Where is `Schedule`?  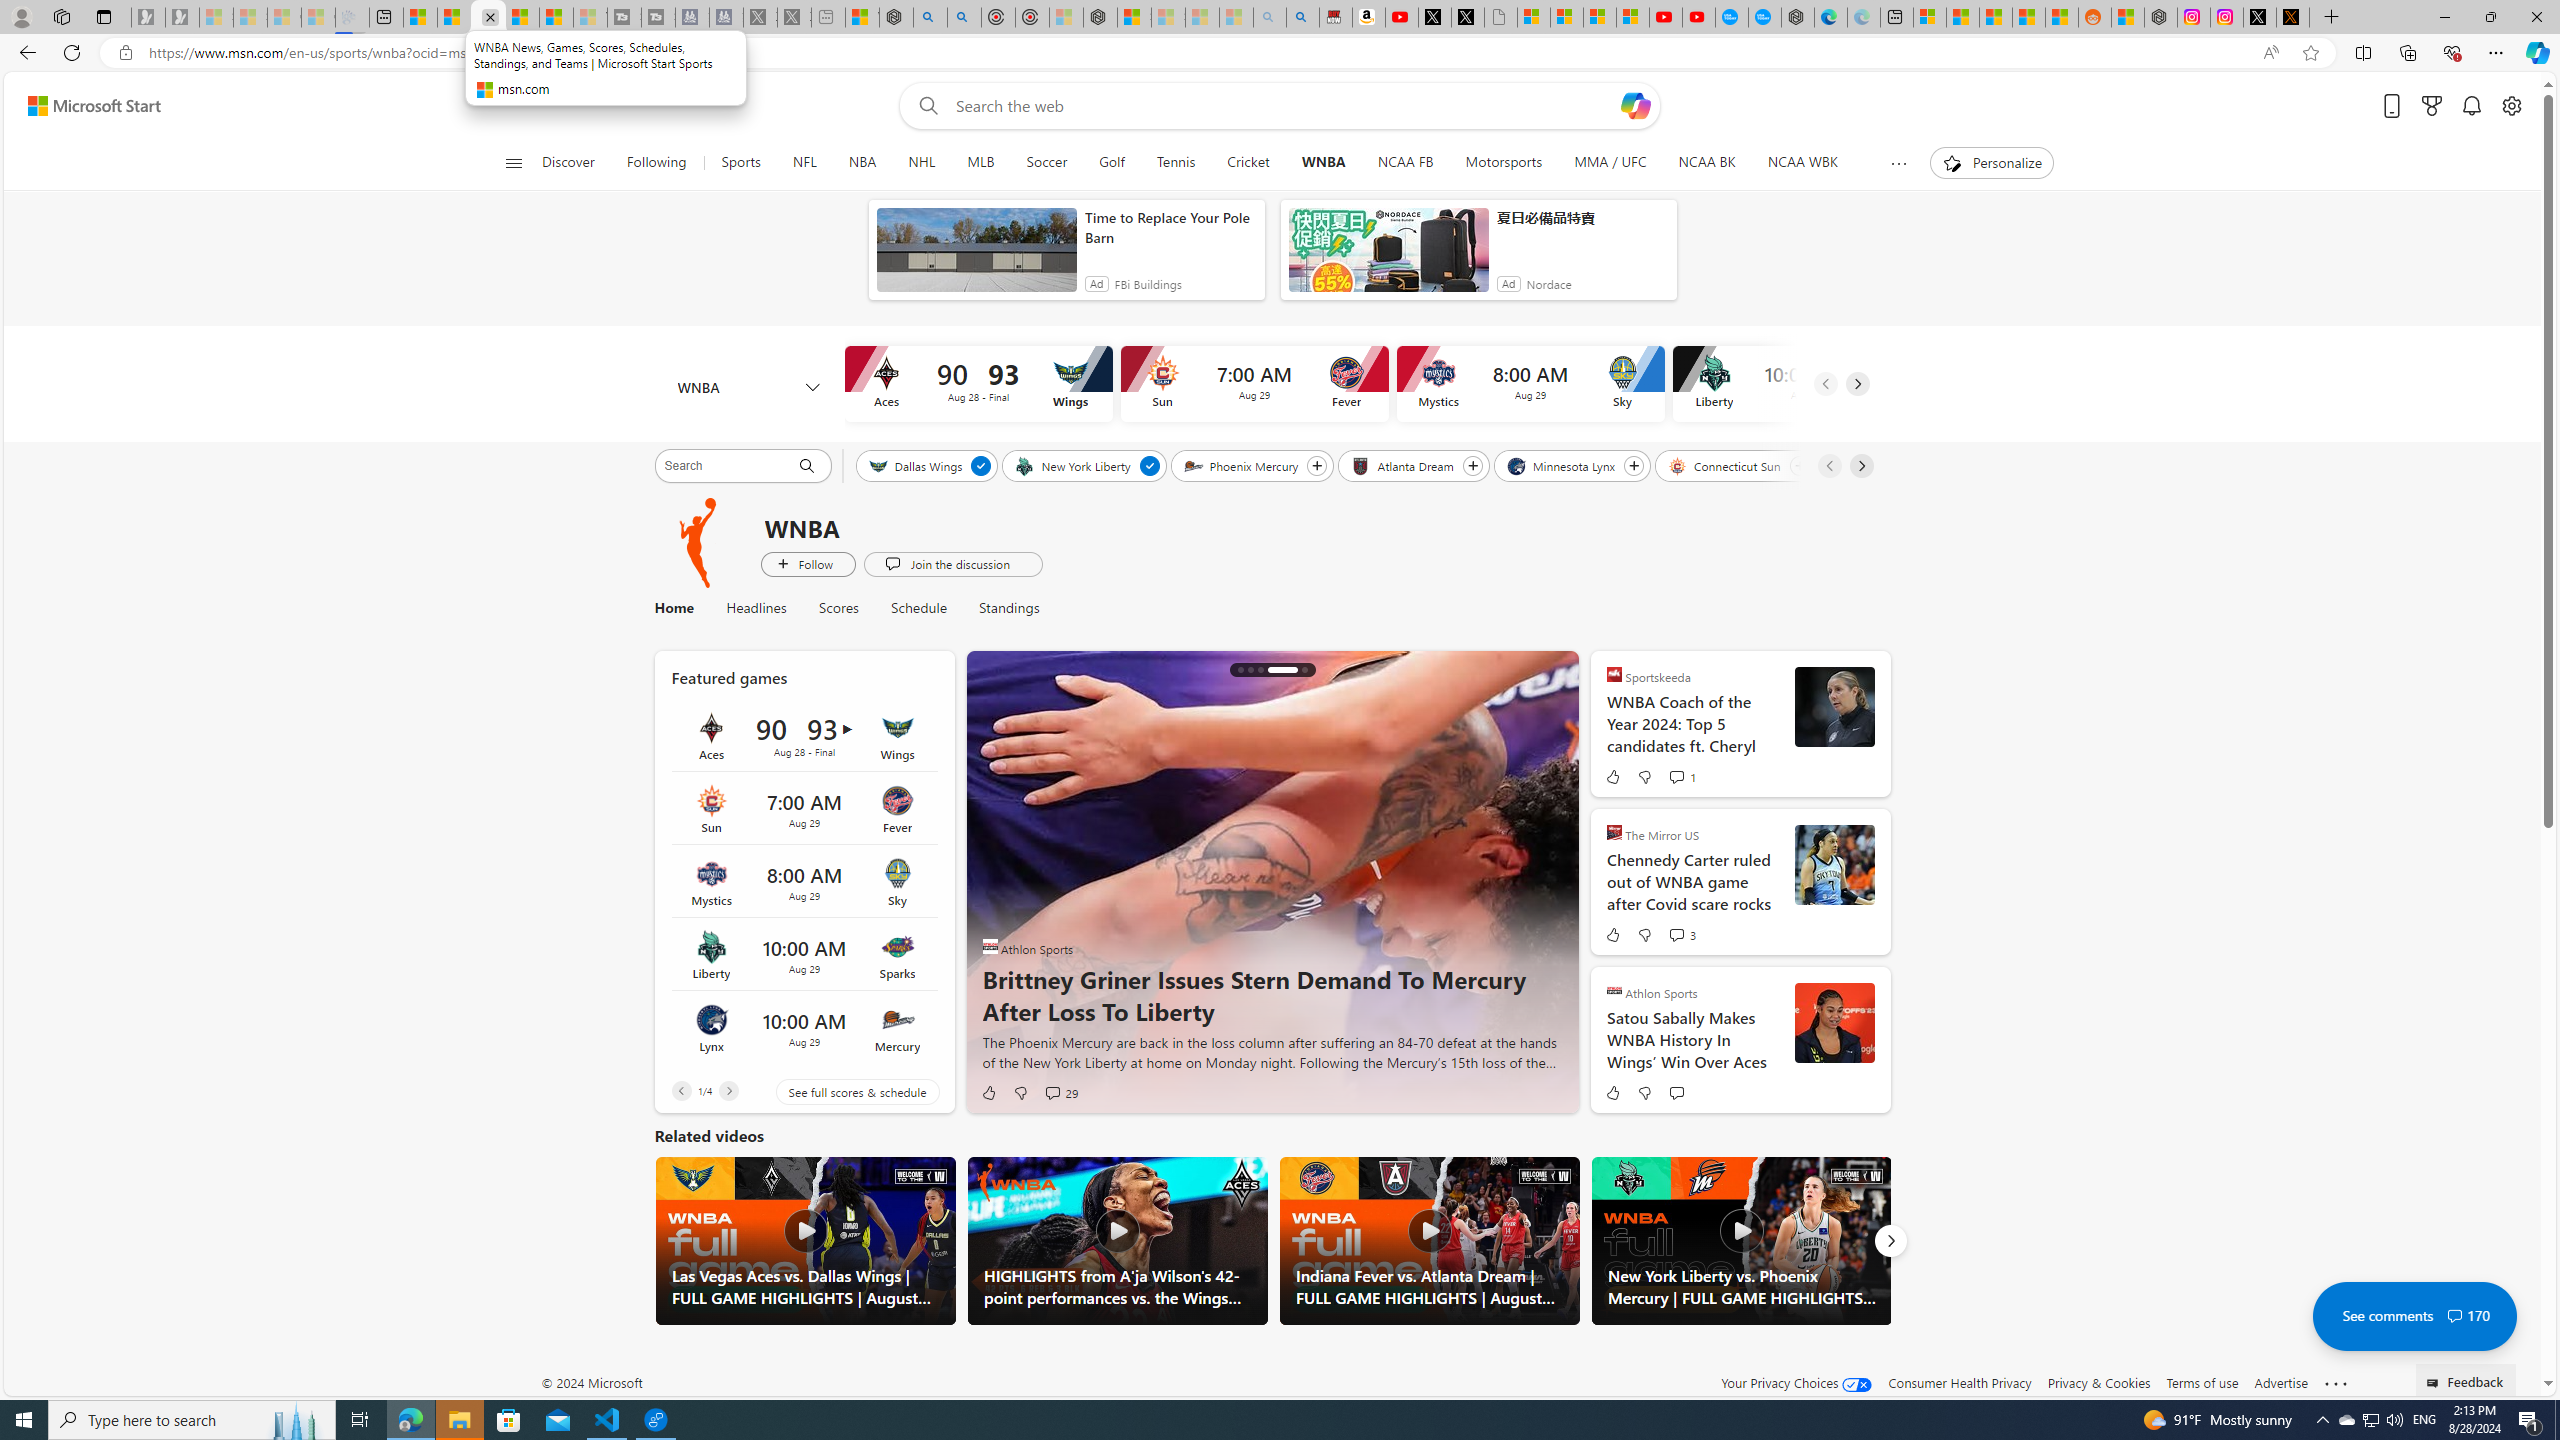 Schedule is located at coordinates (920, 608).